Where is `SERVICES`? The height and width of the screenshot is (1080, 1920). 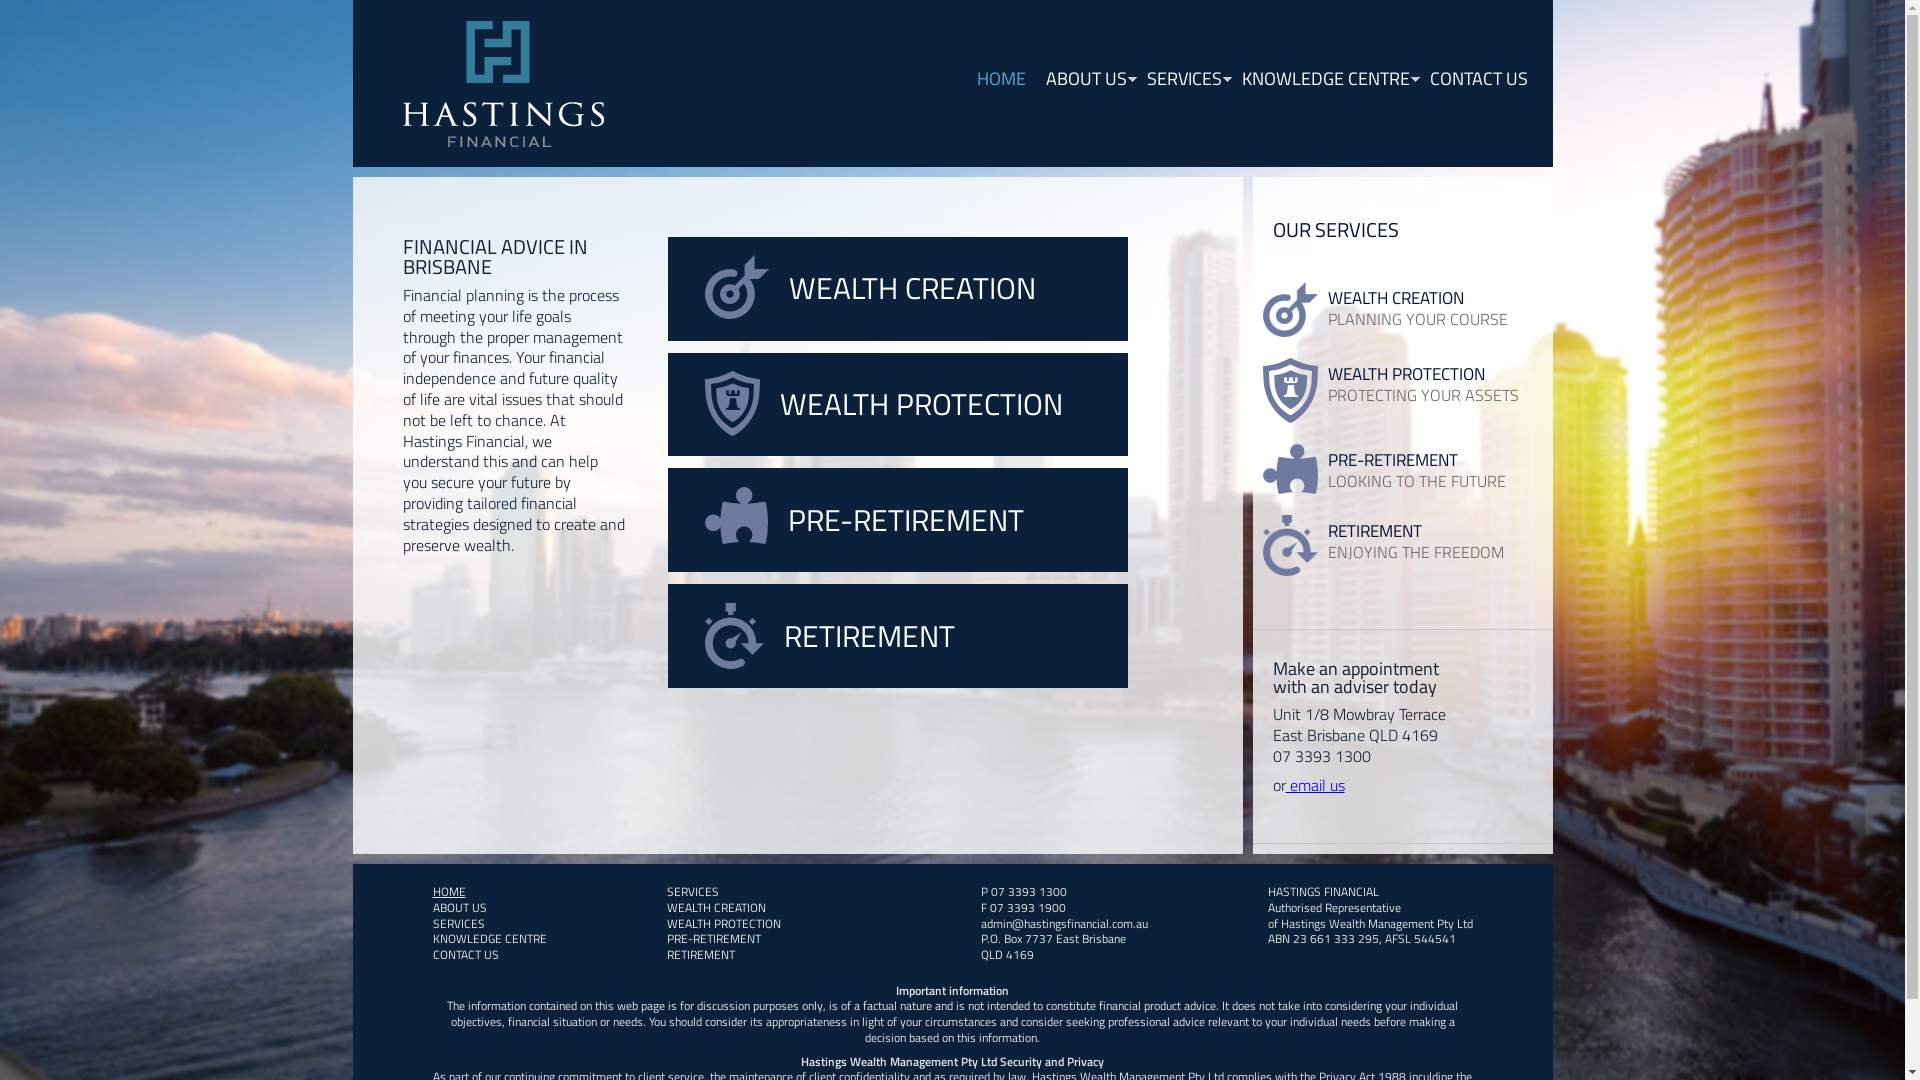 SERVICES is located at coordinates (692, 892).